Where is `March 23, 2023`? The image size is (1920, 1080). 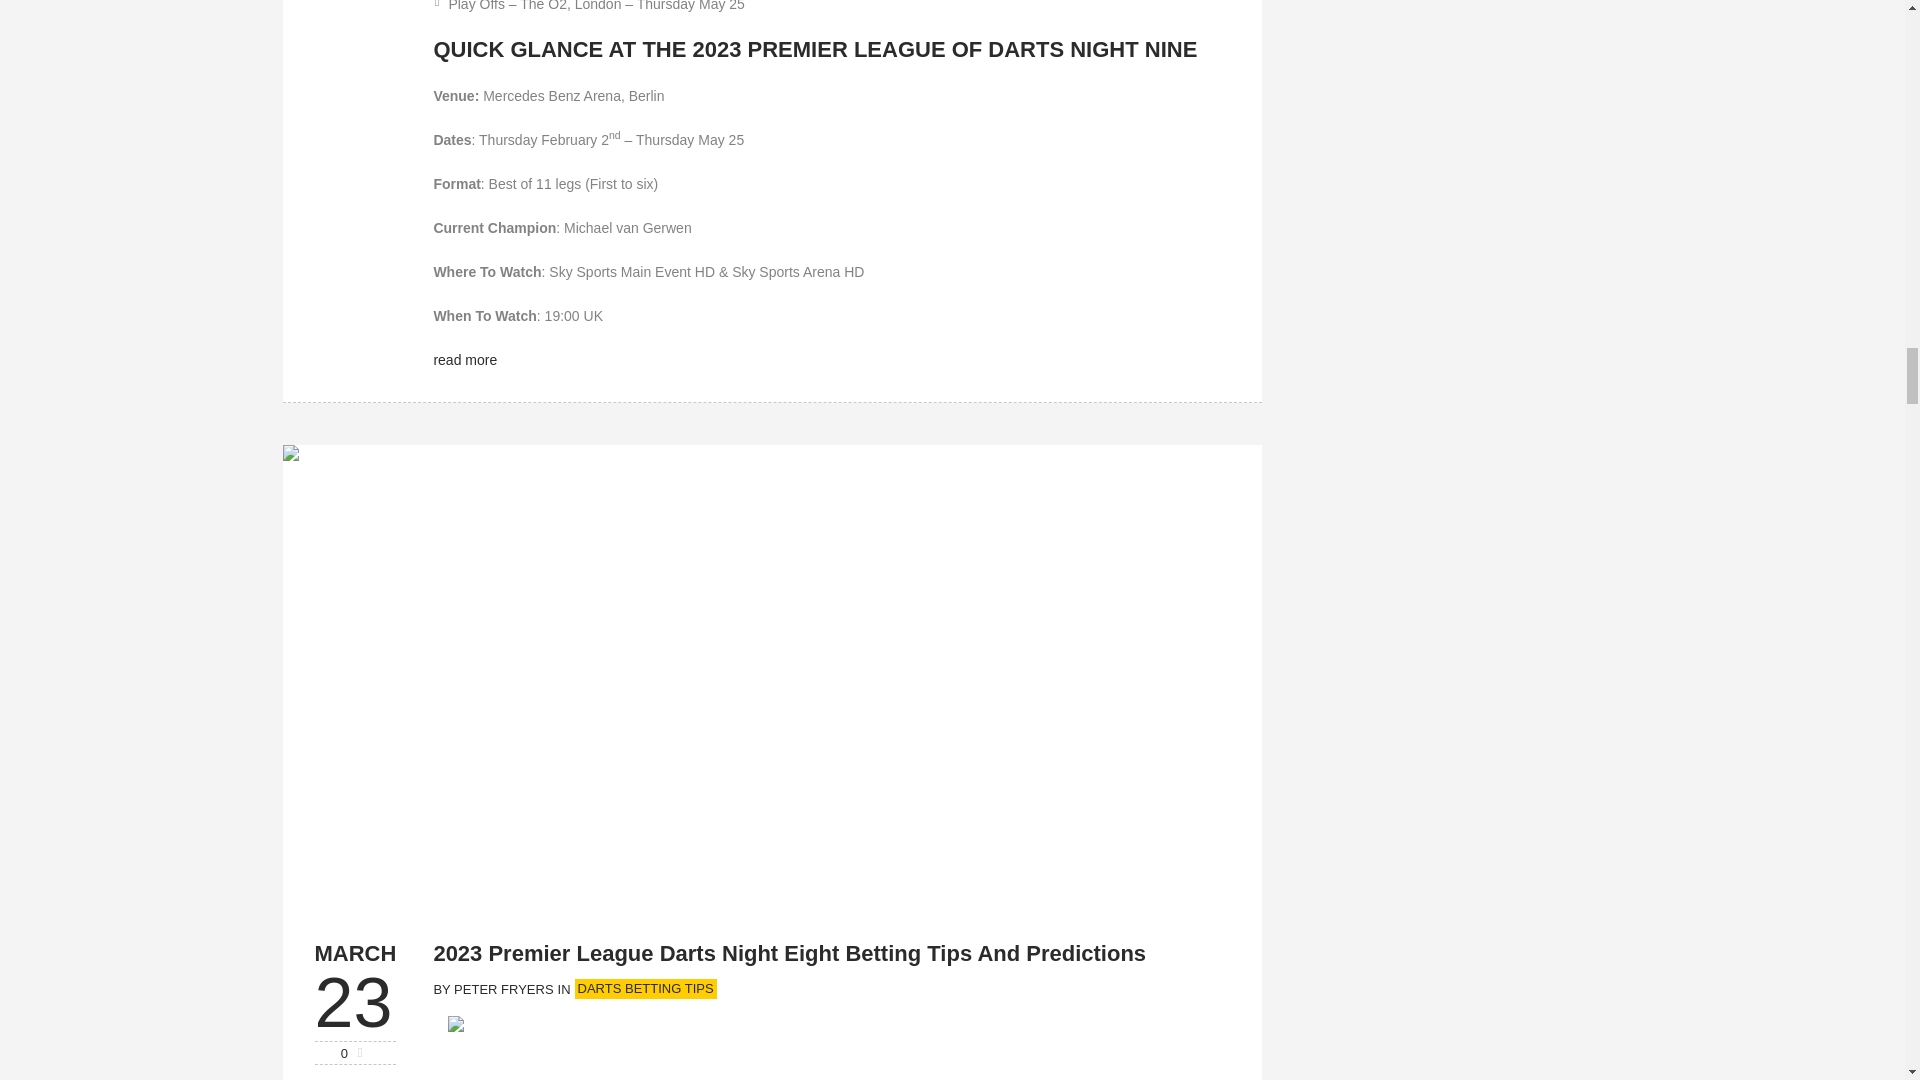
March 23, 2023 is located at coordinates (354, 953).